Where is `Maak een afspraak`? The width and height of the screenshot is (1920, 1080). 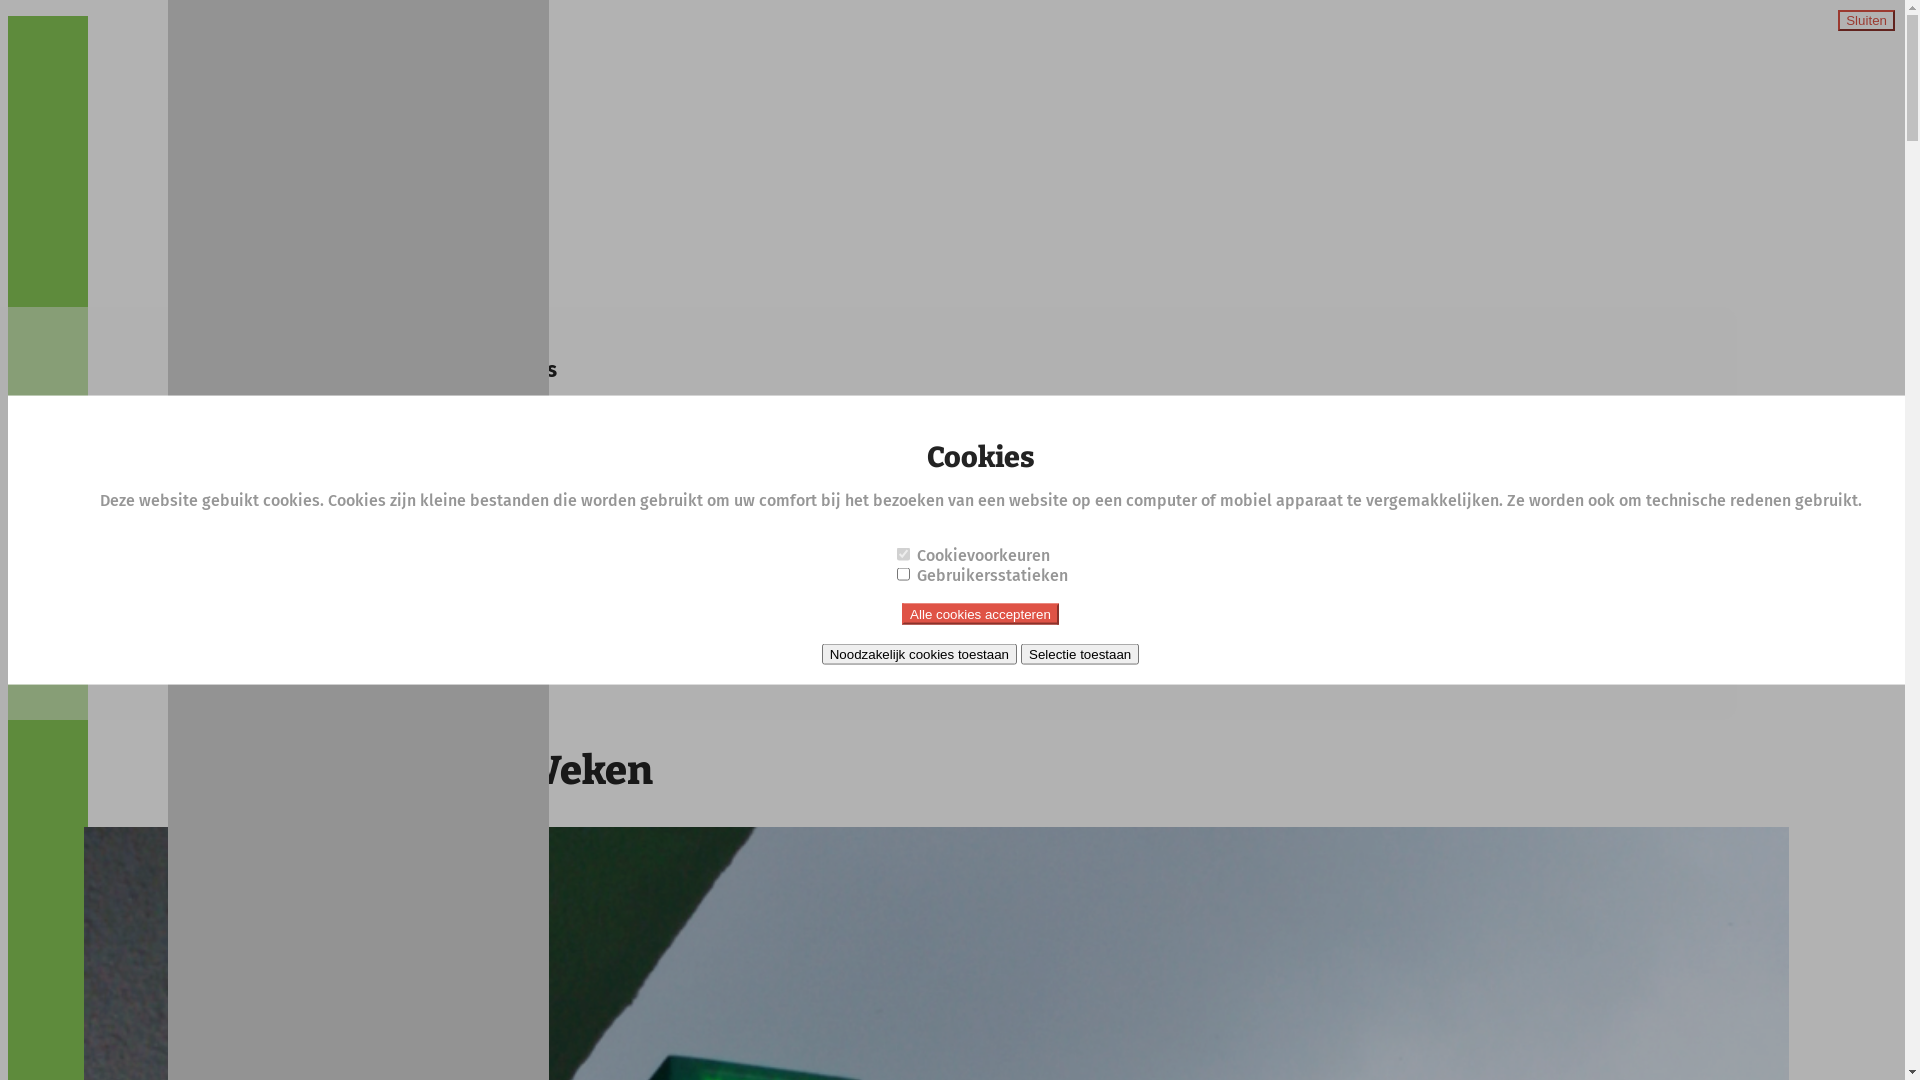
Maak een afspraak is located at coordinates (349, 676).